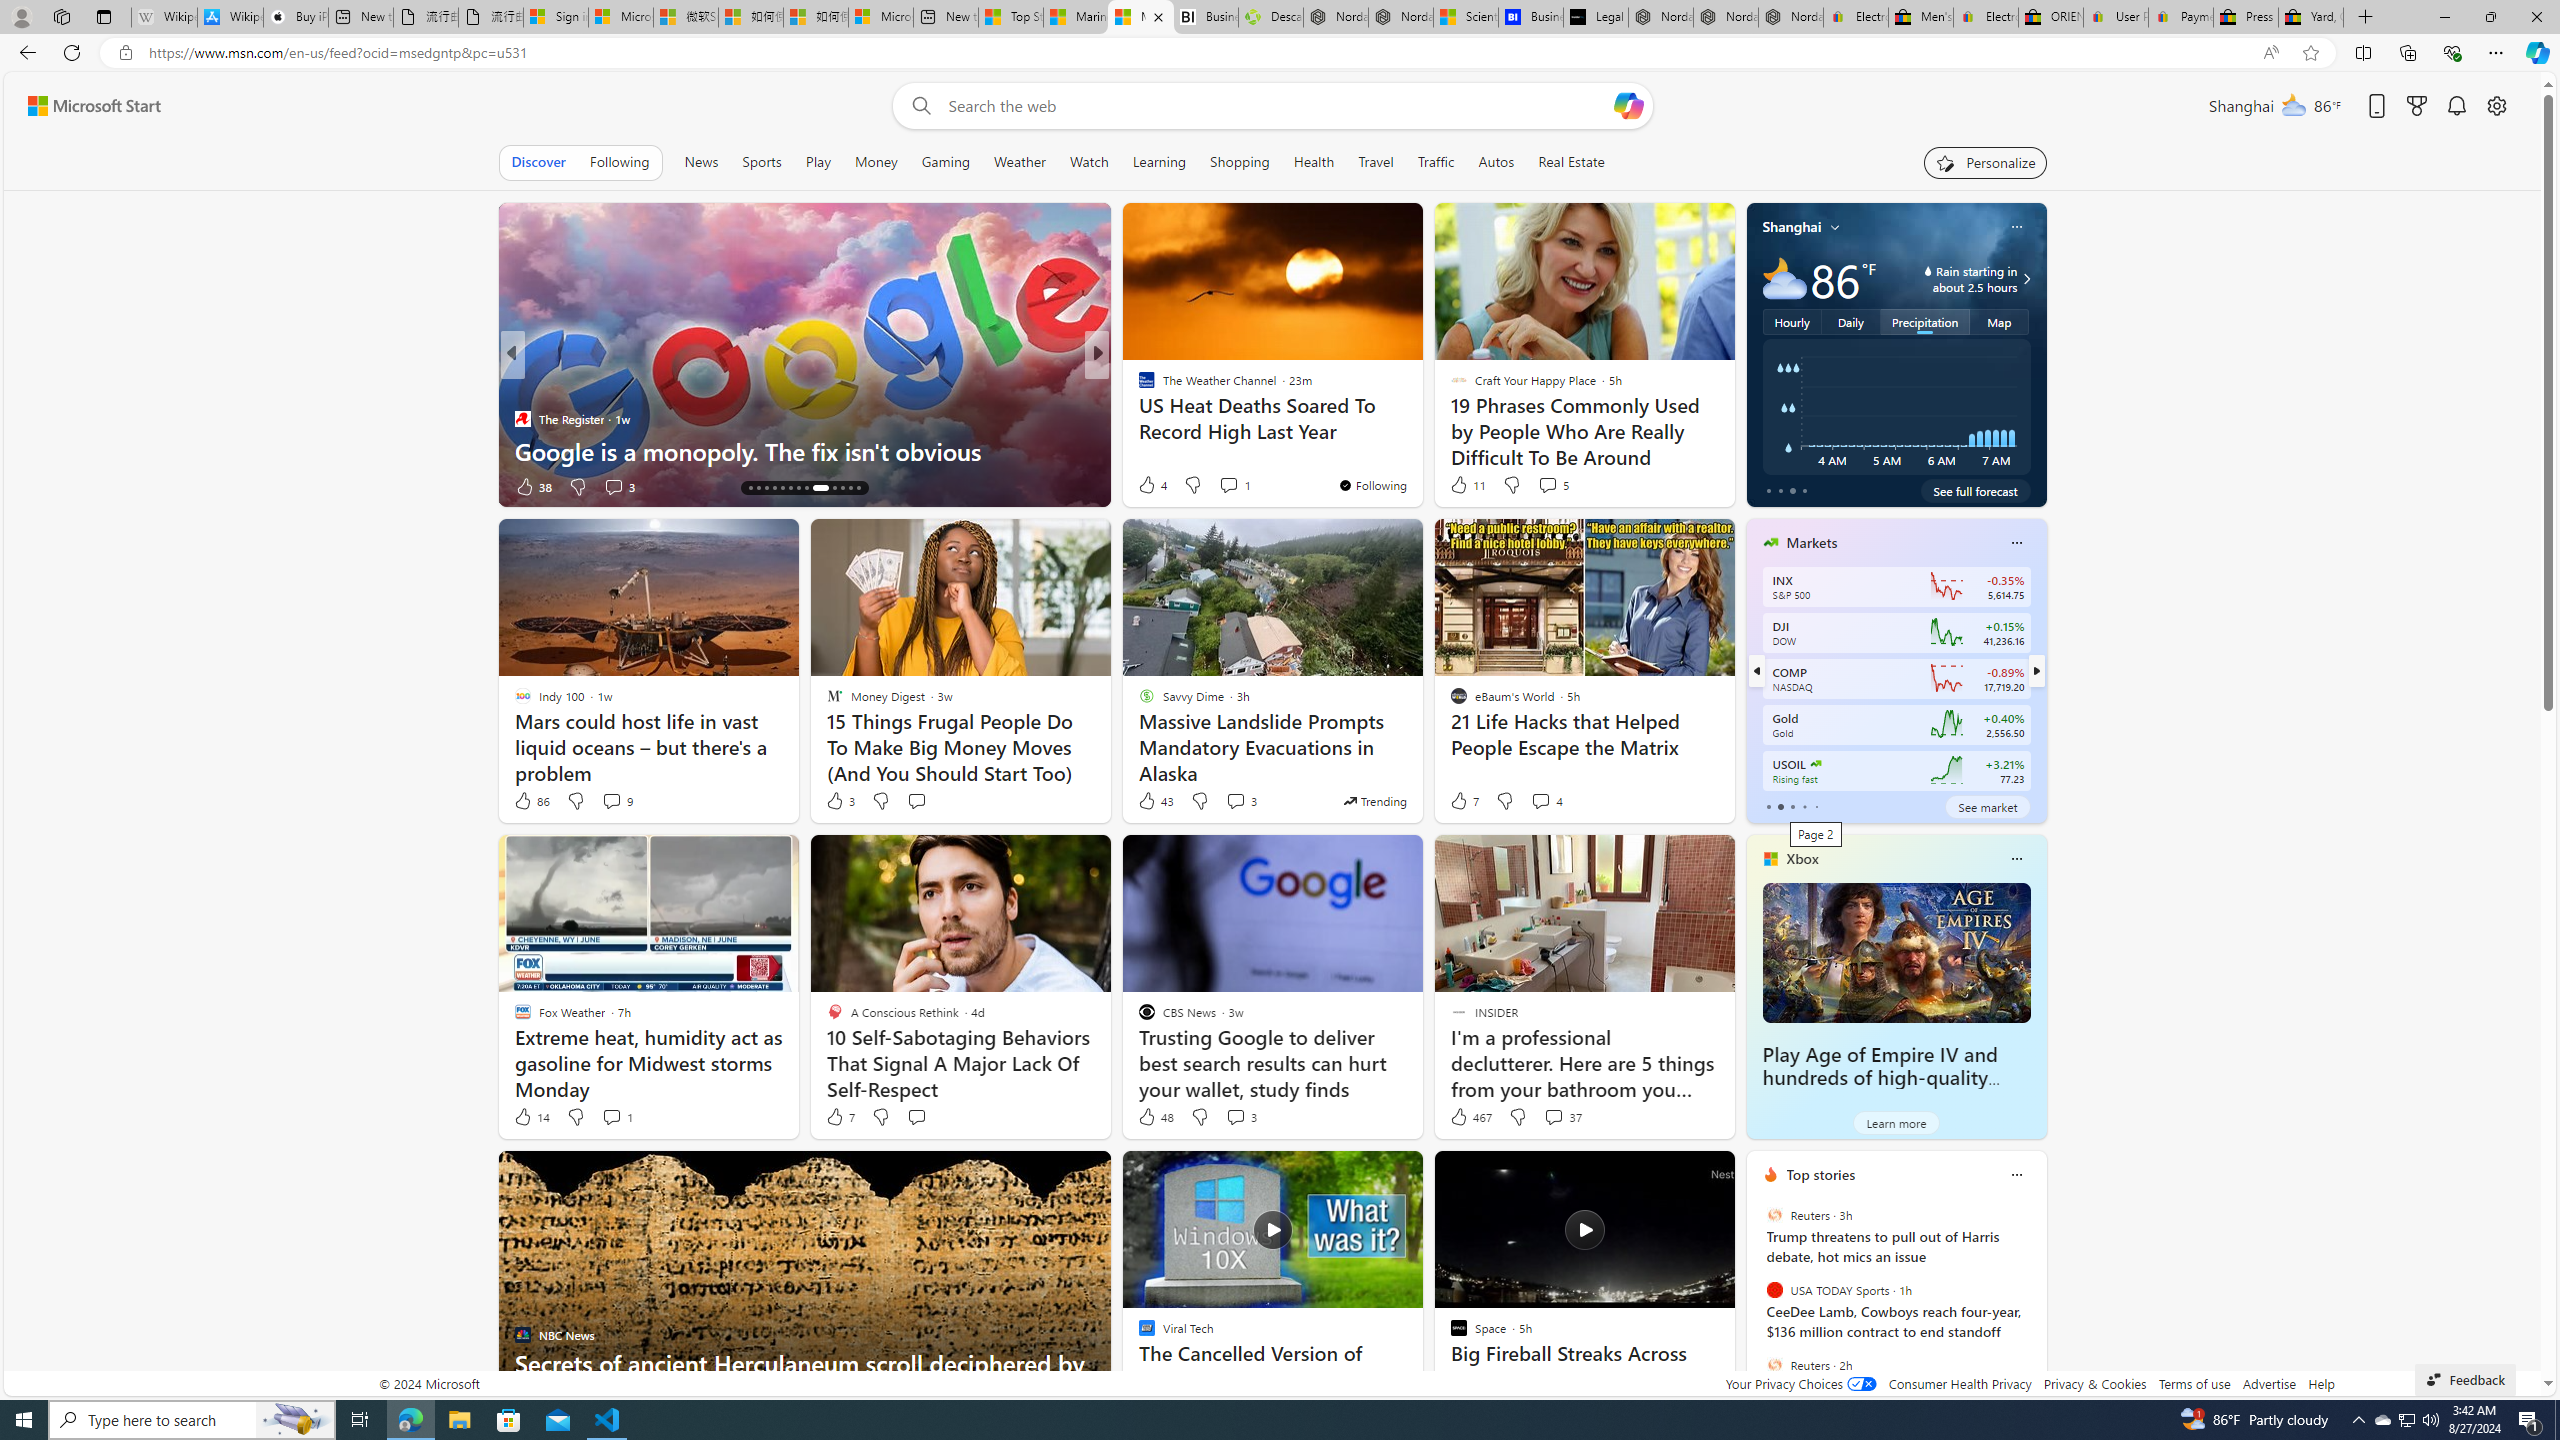 The height and width of the screenshot is (1440, 2560). What do you see at coordinates (12, 486) in the screenshot?
I see `View comments 53 Comment` at bounding box center [12, 486].